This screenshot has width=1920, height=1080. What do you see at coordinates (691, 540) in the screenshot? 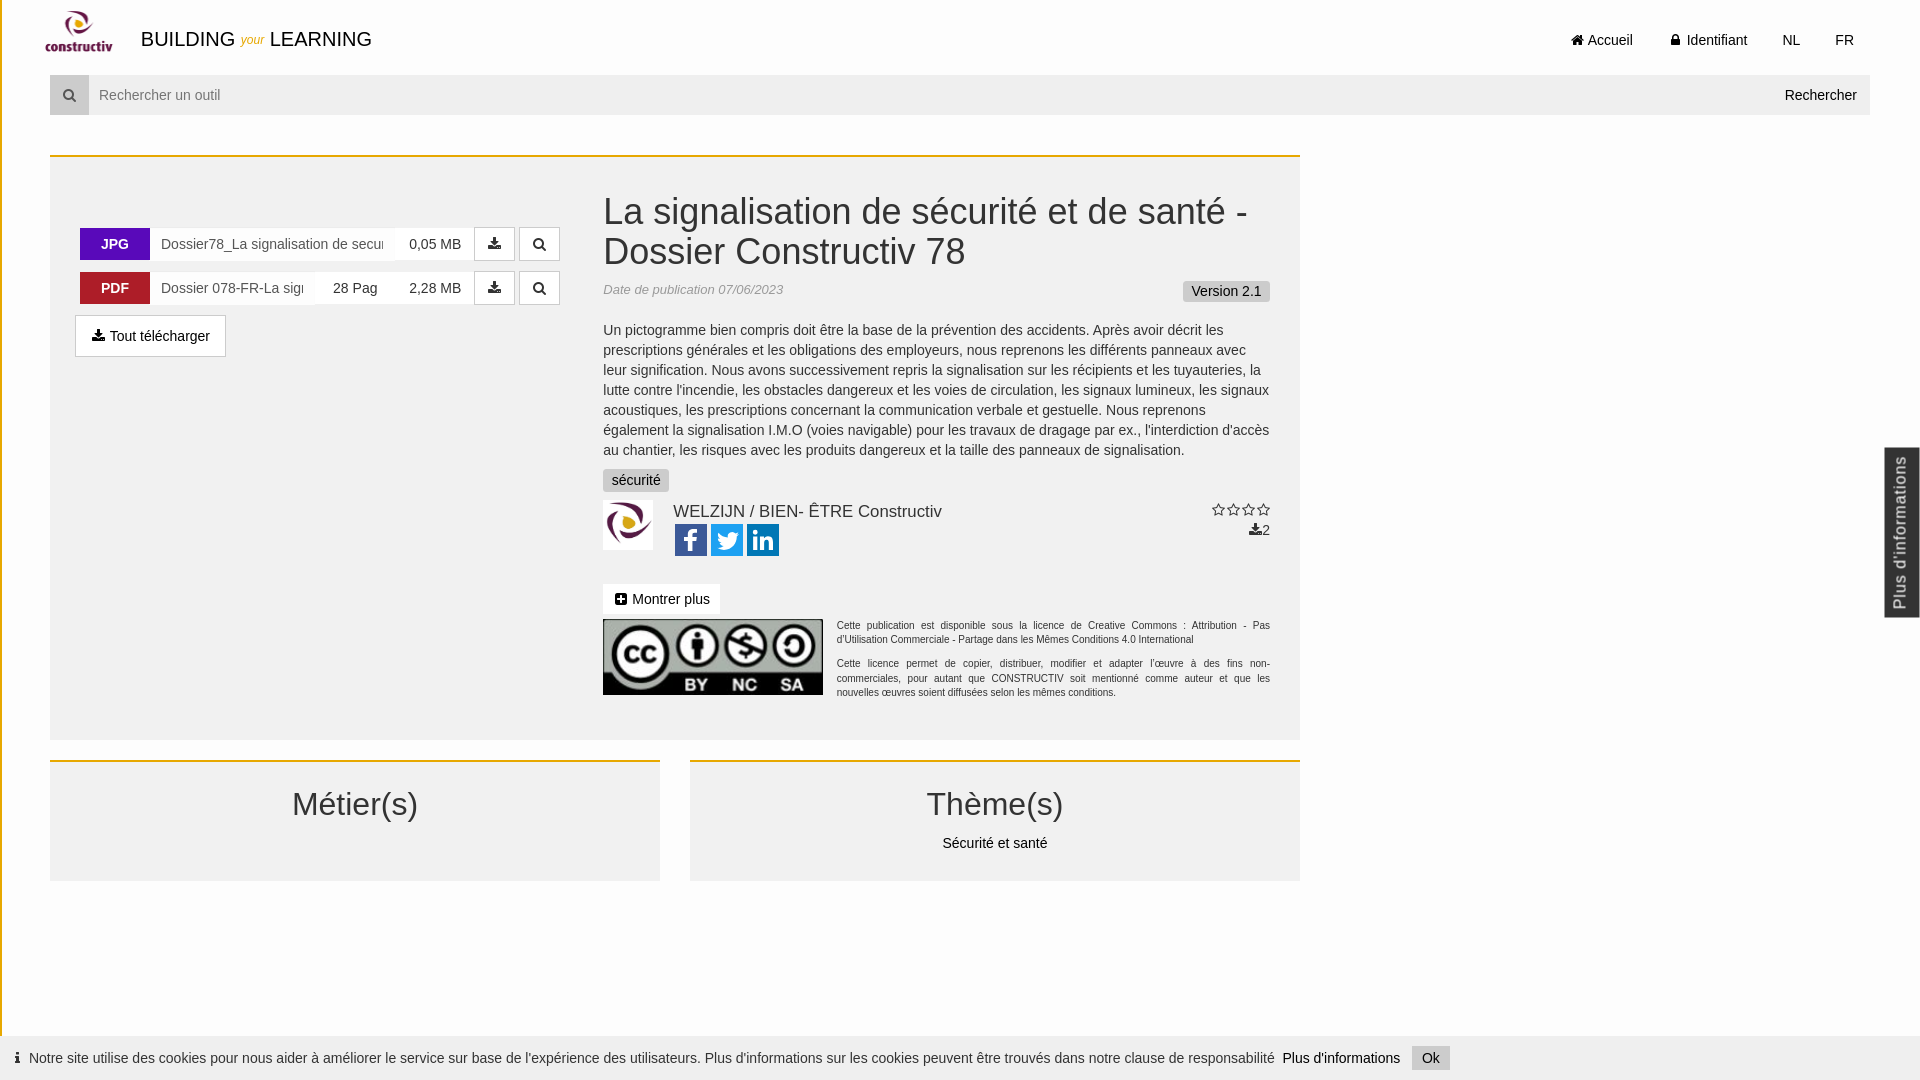
I see `Facebook` at bounding box center [691, 540].